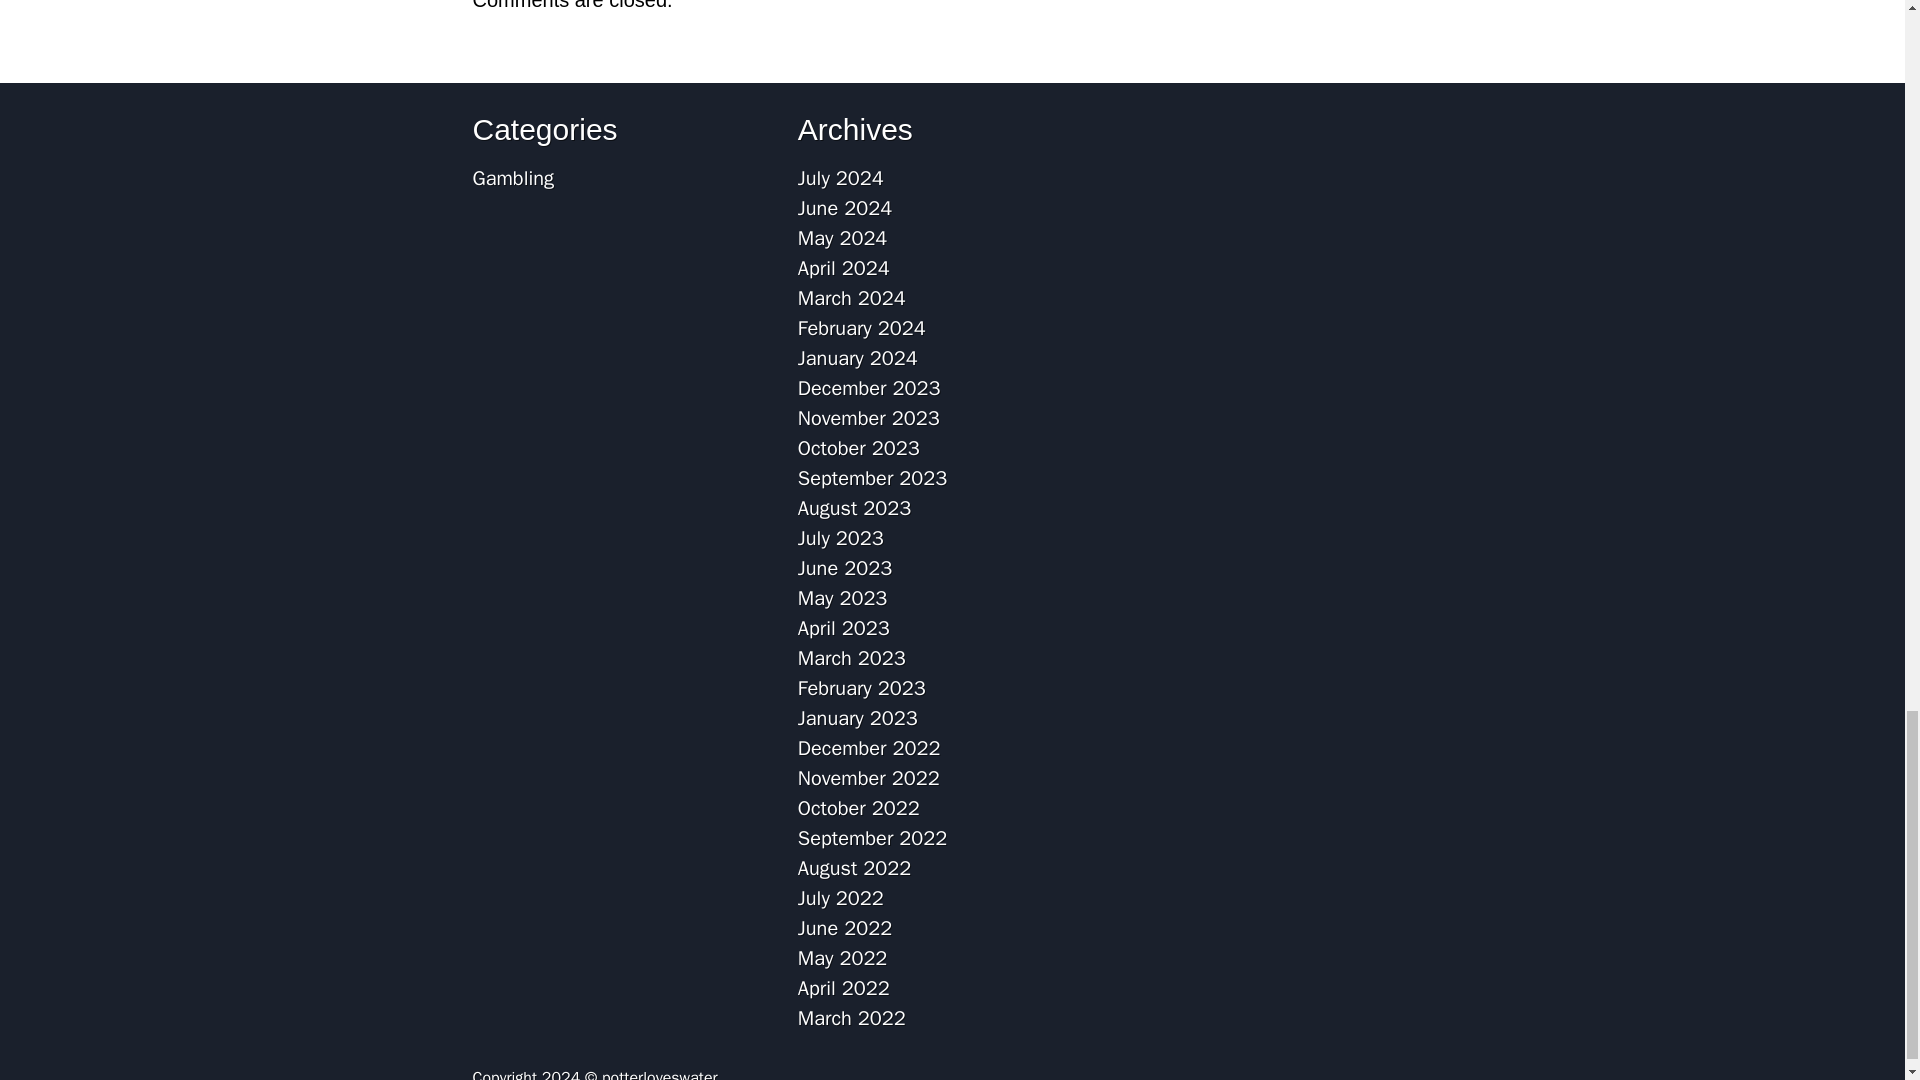  I want to click on July 2024, so click(840, 178).